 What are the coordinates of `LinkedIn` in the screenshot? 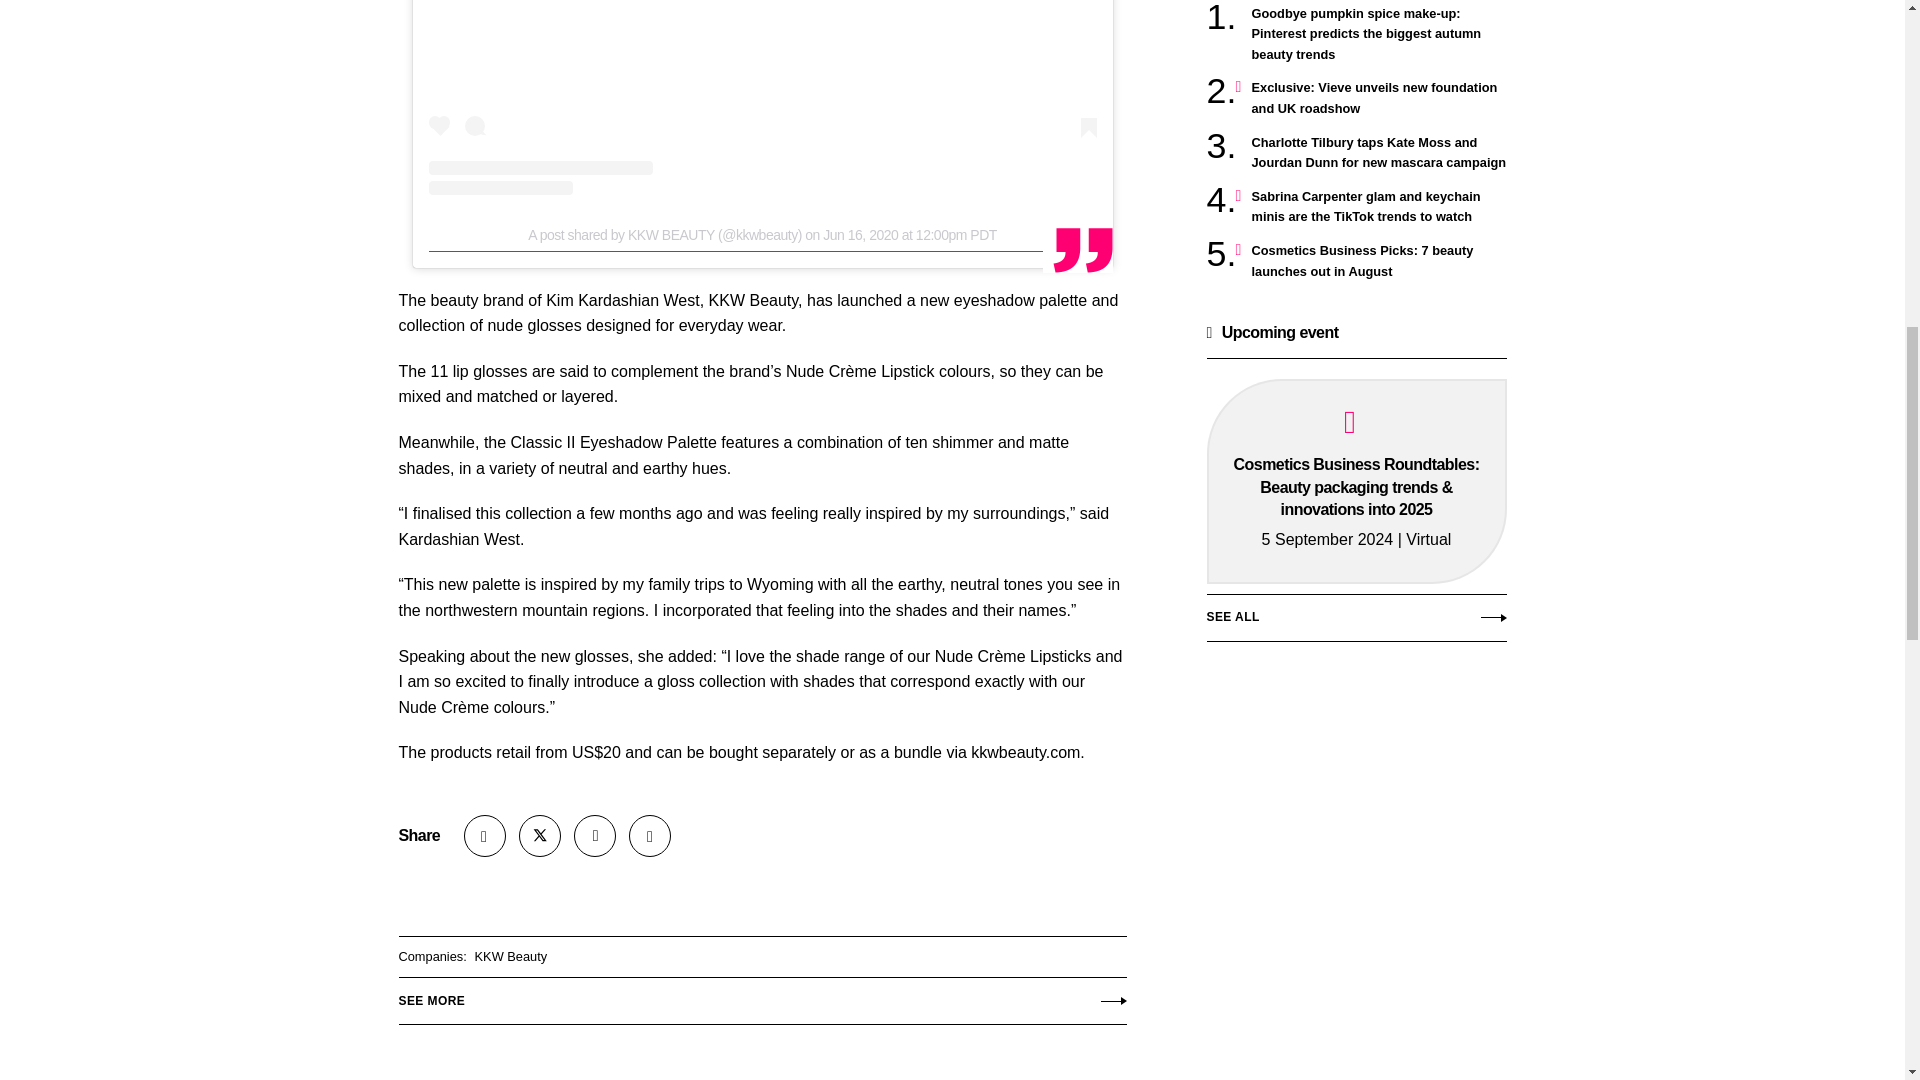 It's located at (595, 836).